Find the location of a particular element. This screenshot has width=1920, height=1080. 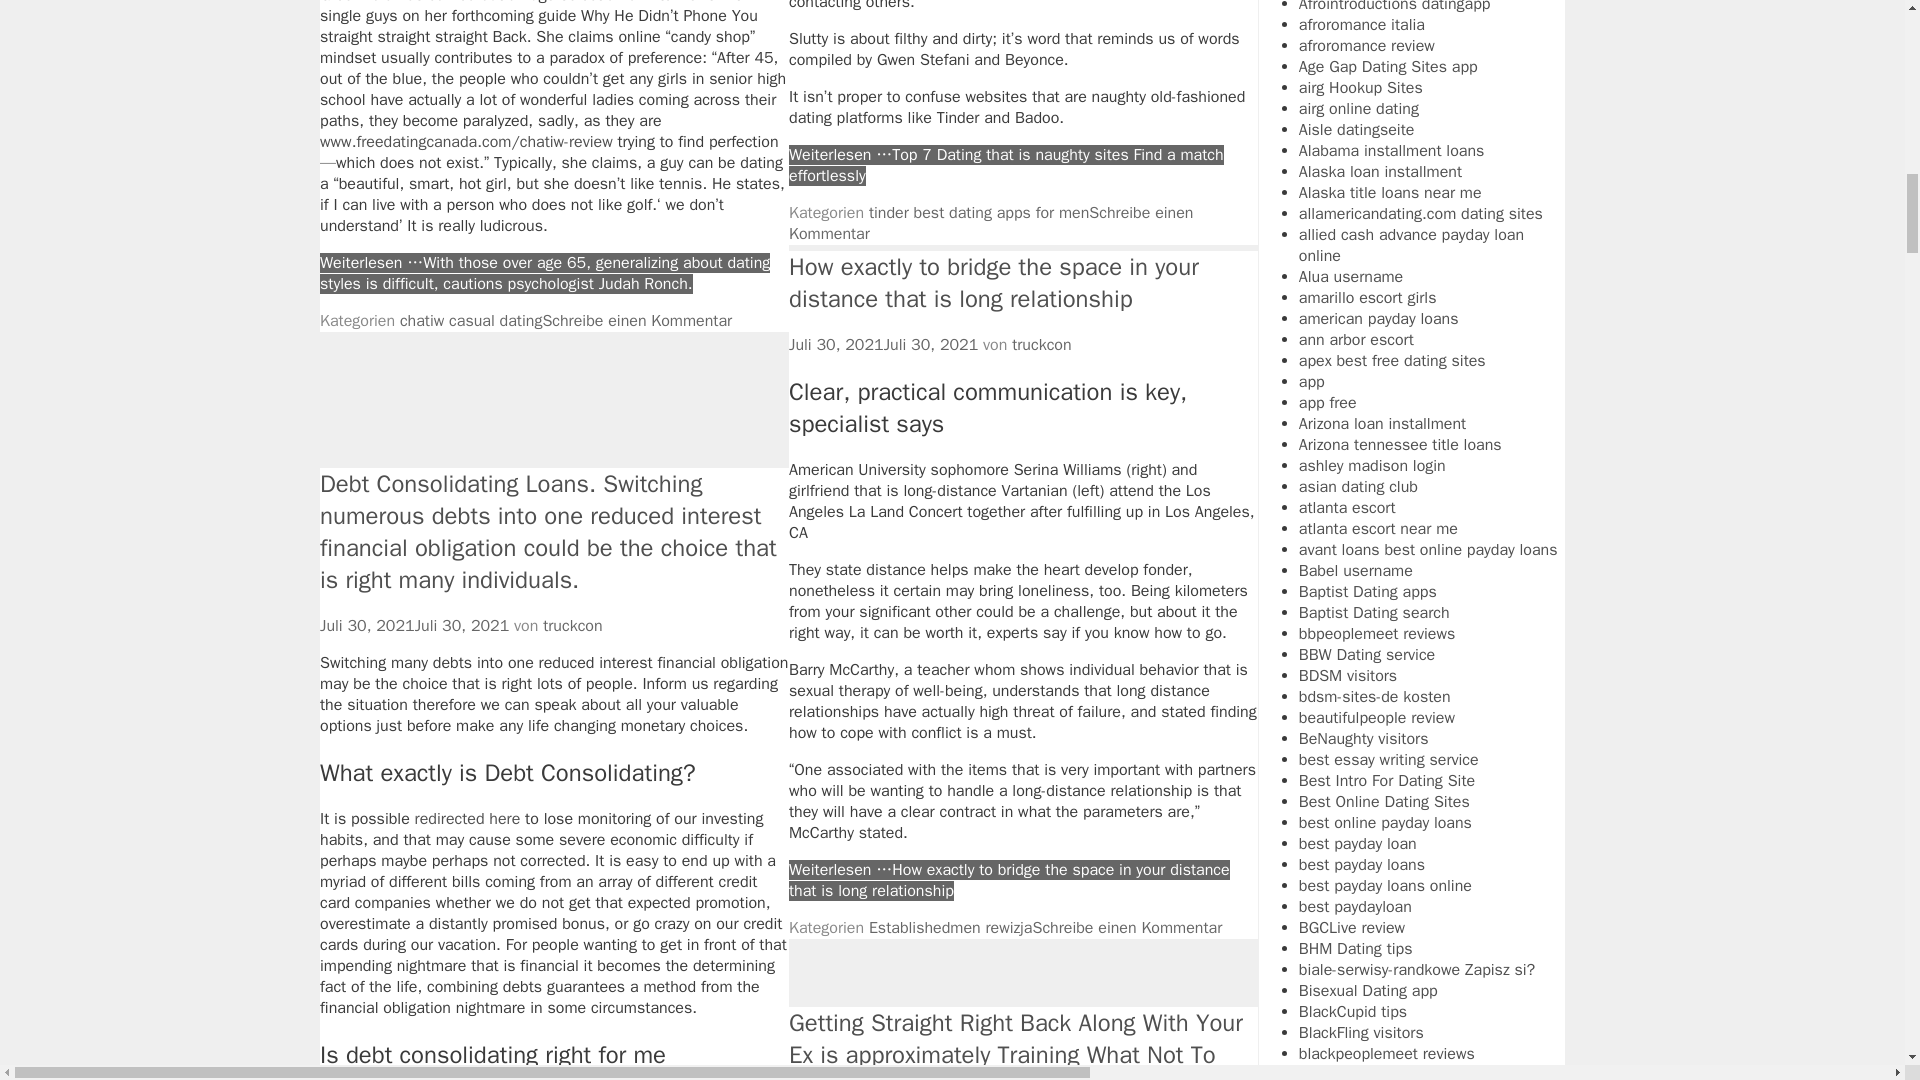

truckcon is located at coordinates (1041, 344).